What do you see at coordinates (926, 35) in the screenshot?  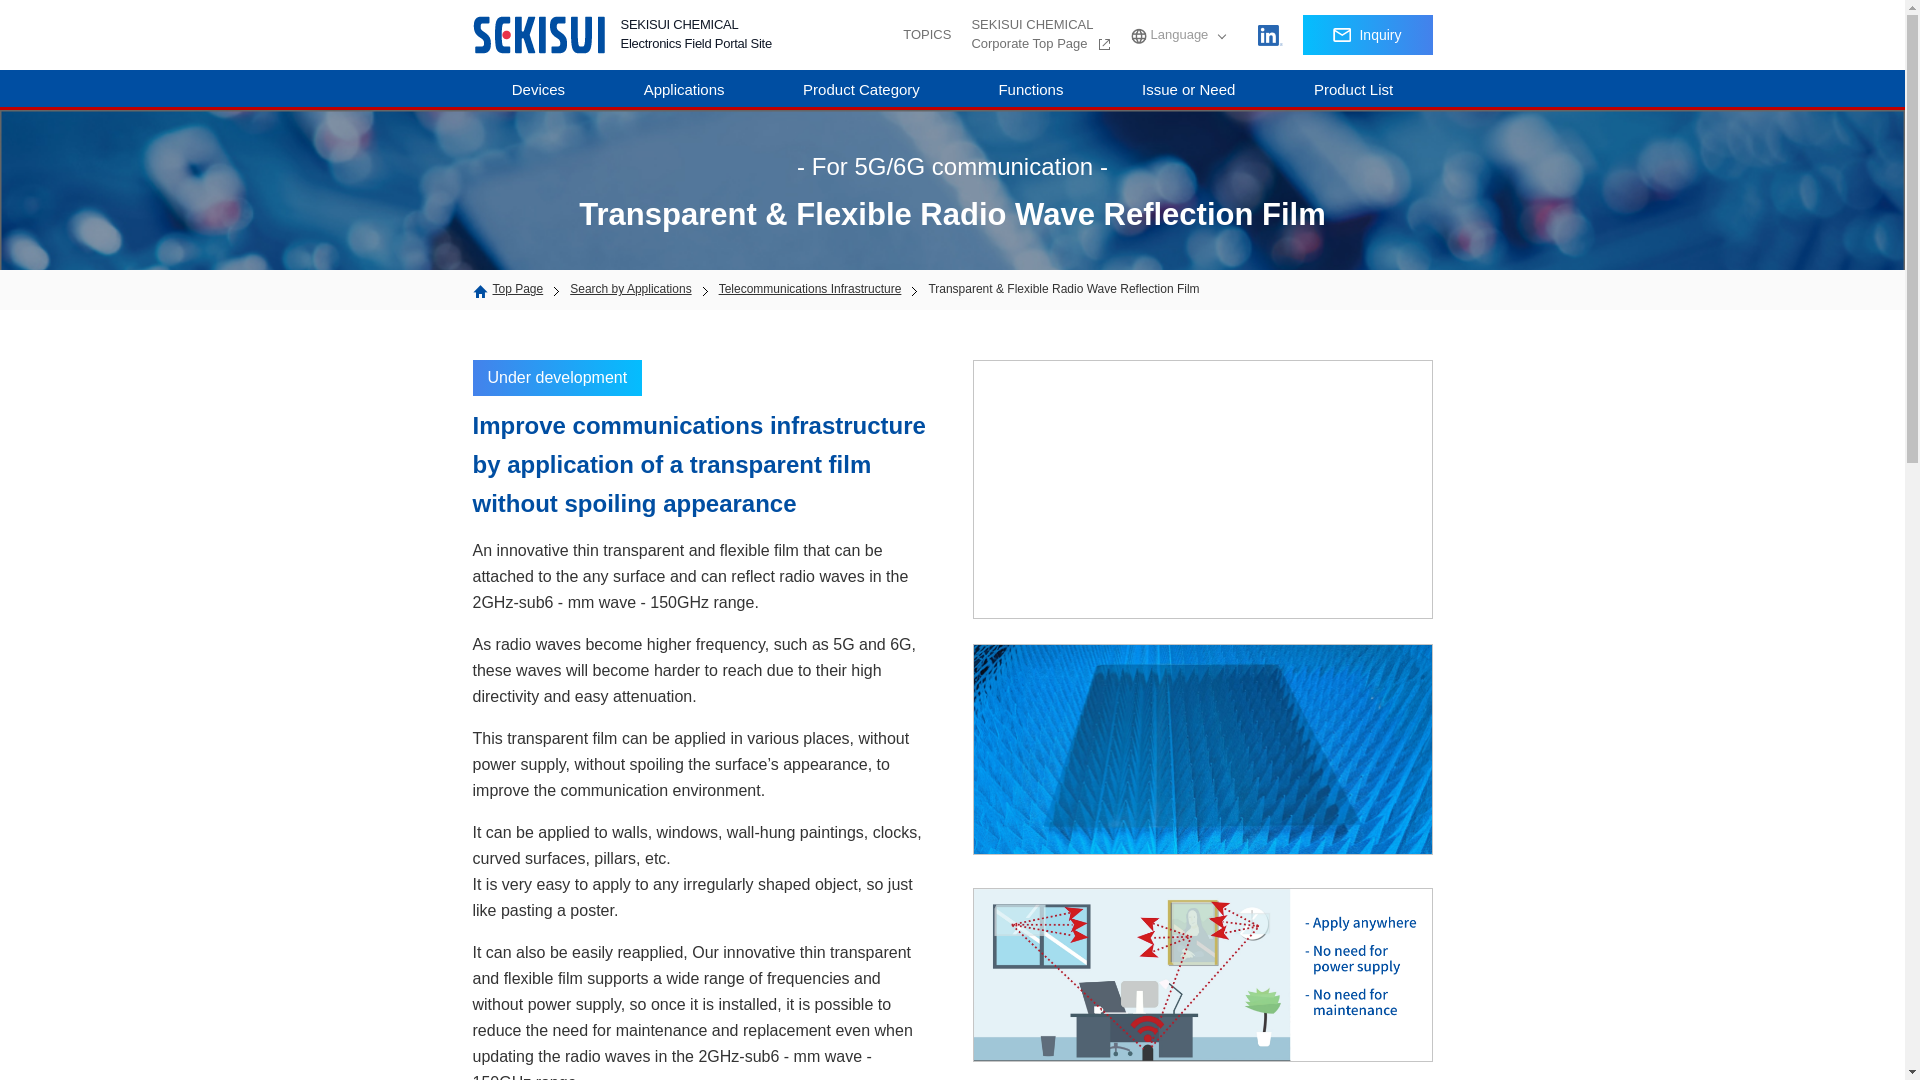 I see `TOPICS` at bounding box center [926, 35].